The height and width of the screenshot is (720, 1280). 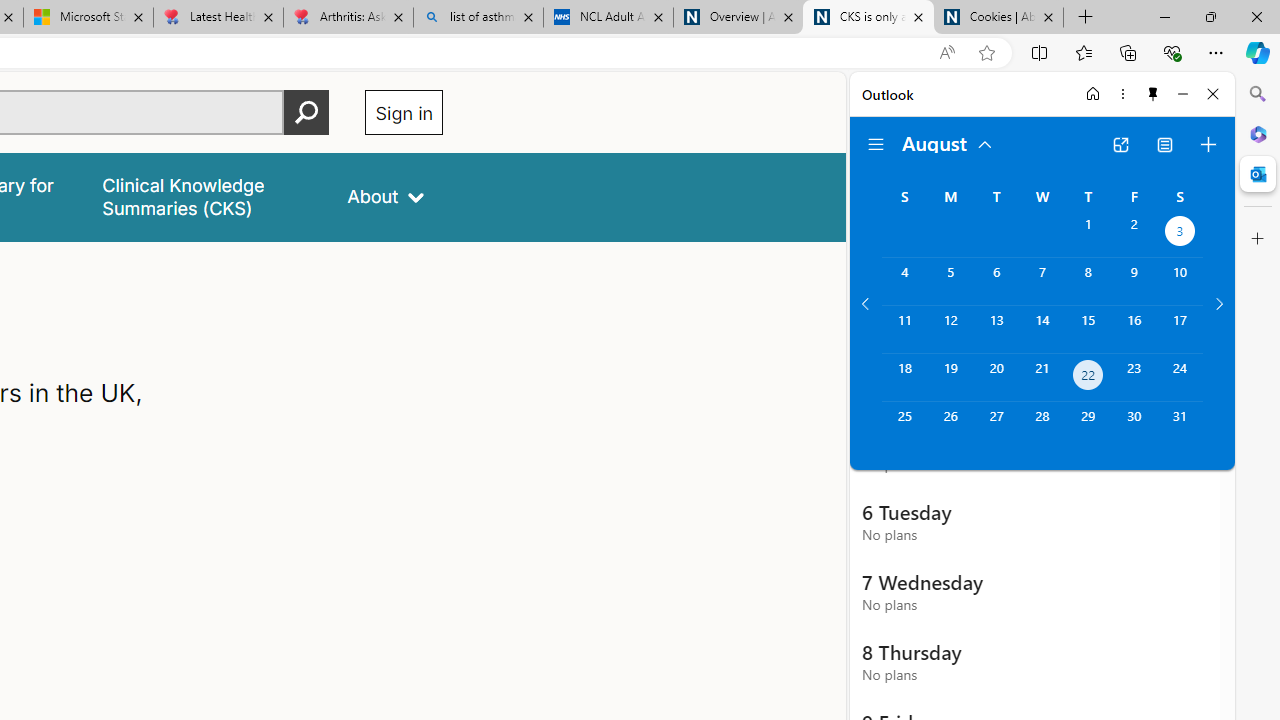 What do you see at coordinates (1134, 281) in the screenshot?
I see `Friday, August 9, 2024. ` at bounding box center [1134, 281].